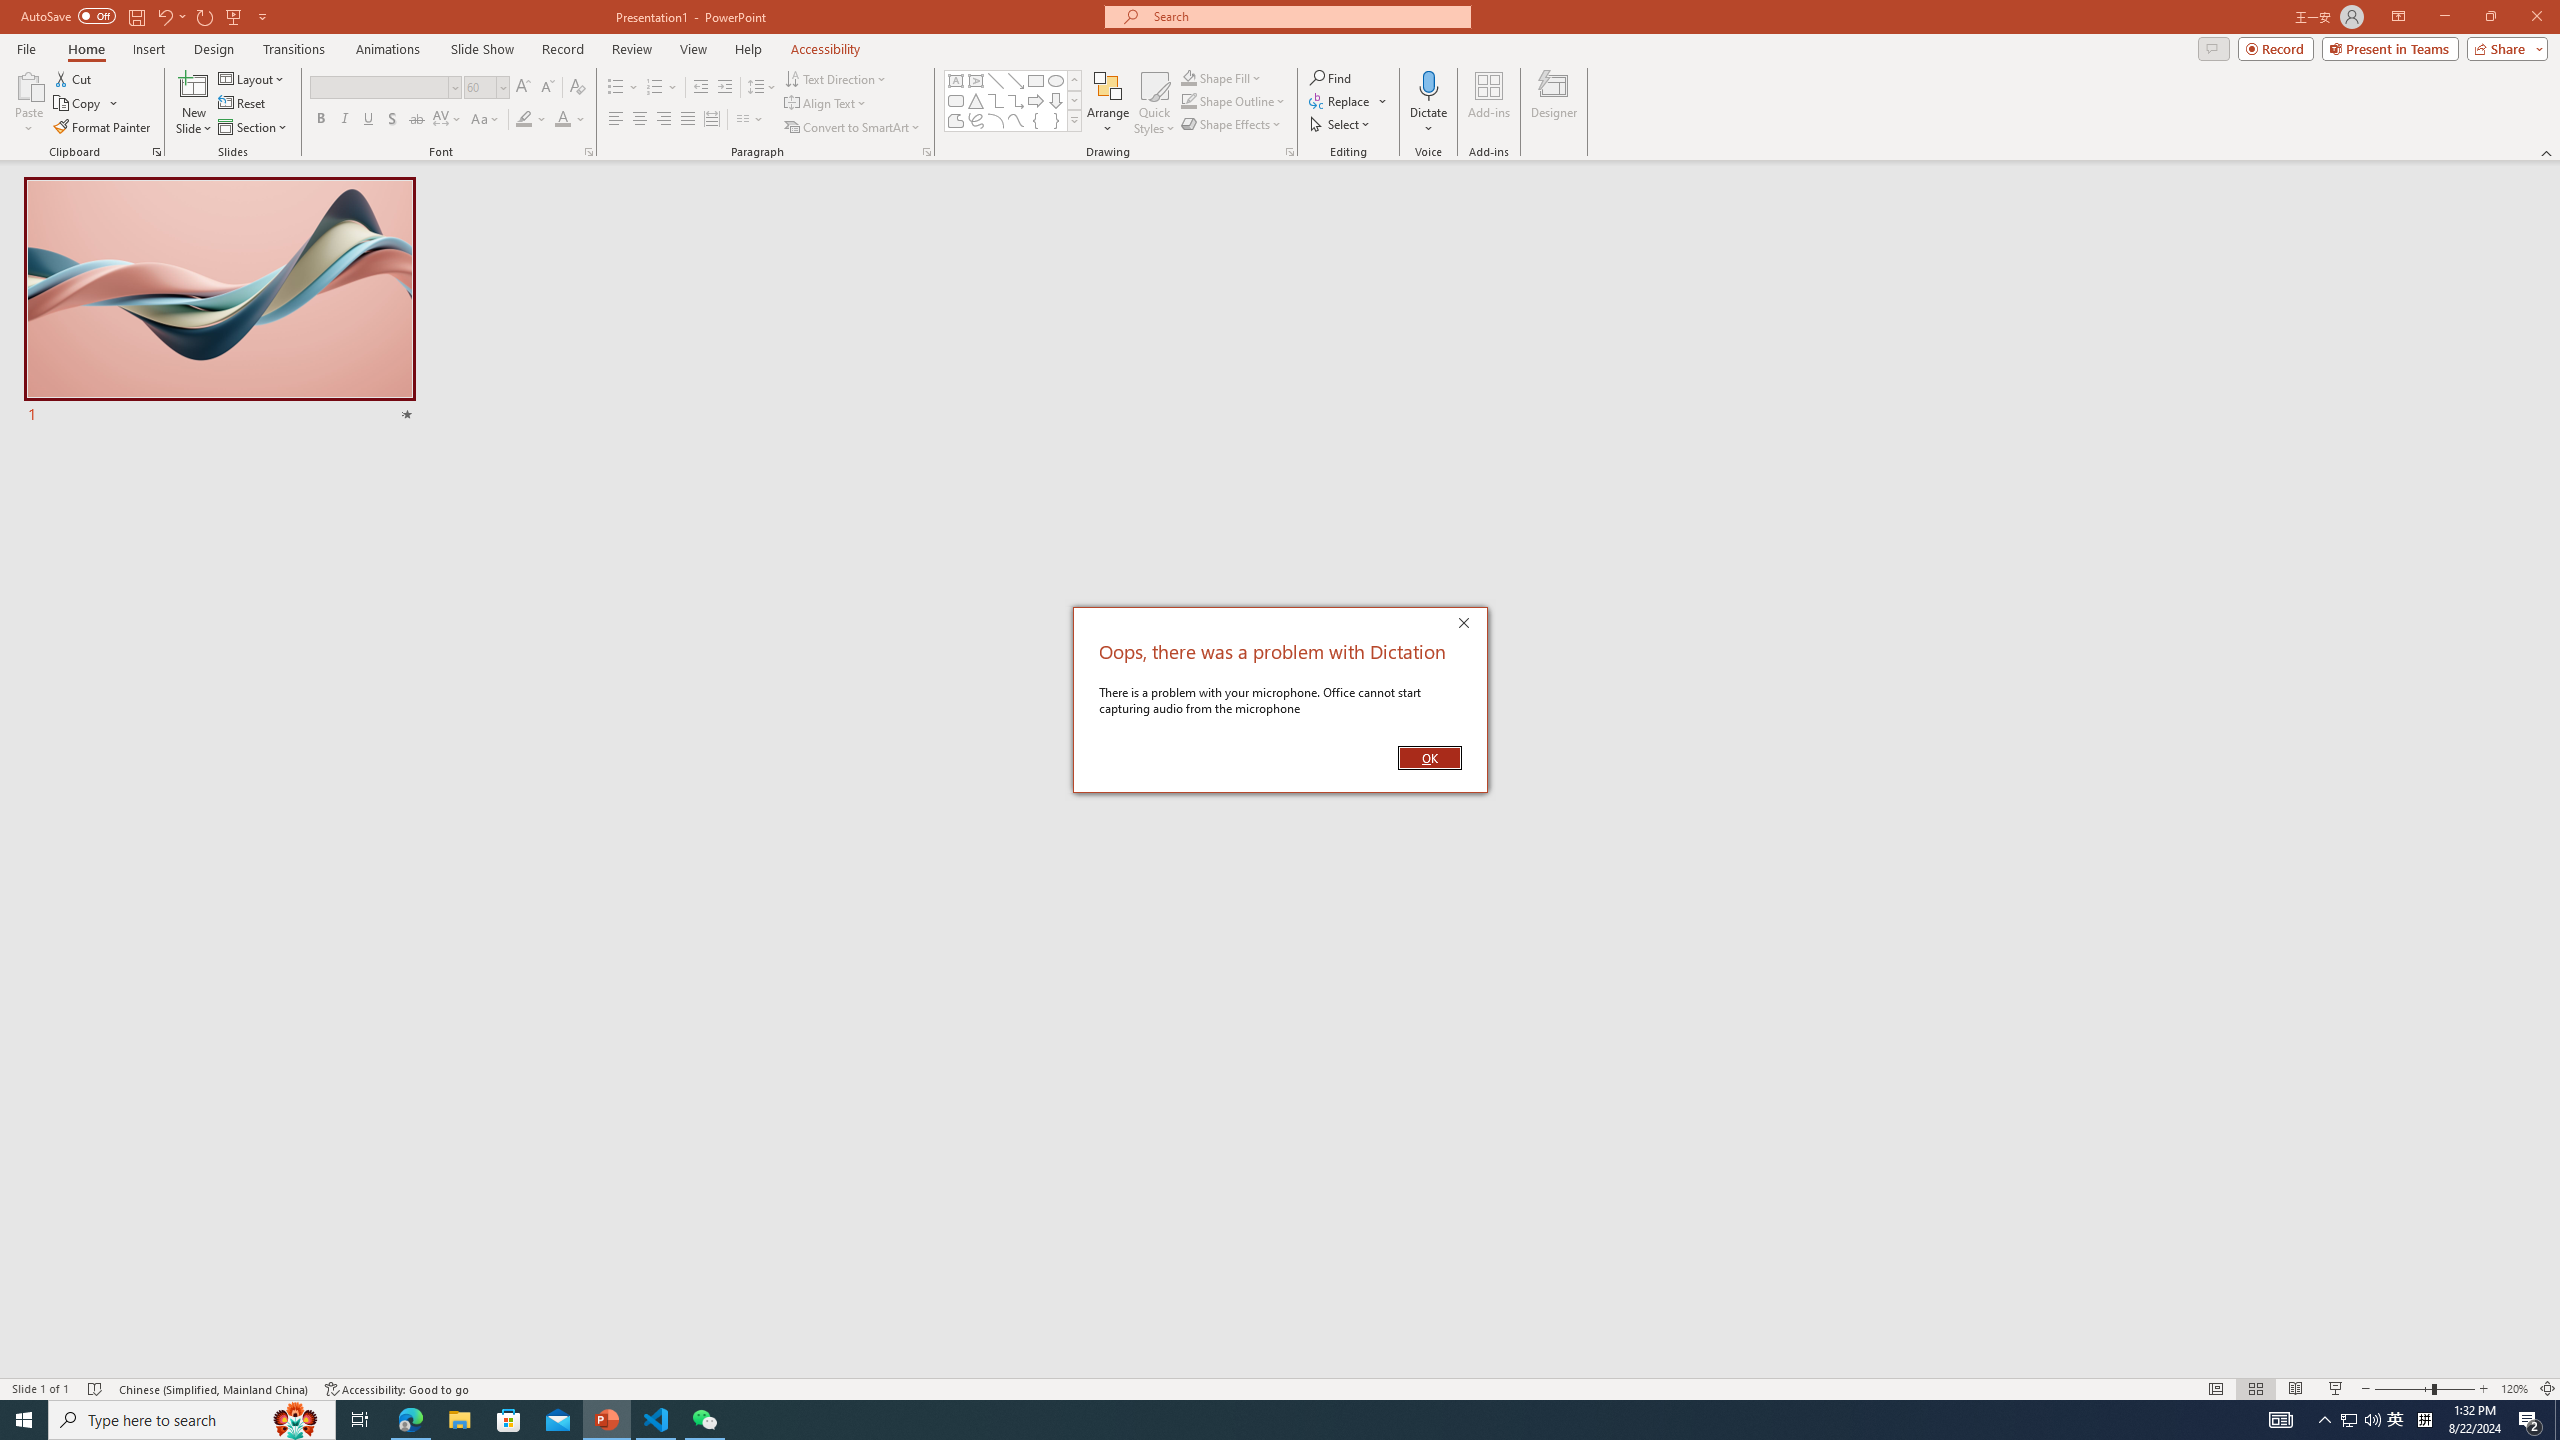 The image size is (2560, 1440). What do you see at coordinates (320, 120) in the screenshot?
I see `Bold` at bounding box center [320, 120].